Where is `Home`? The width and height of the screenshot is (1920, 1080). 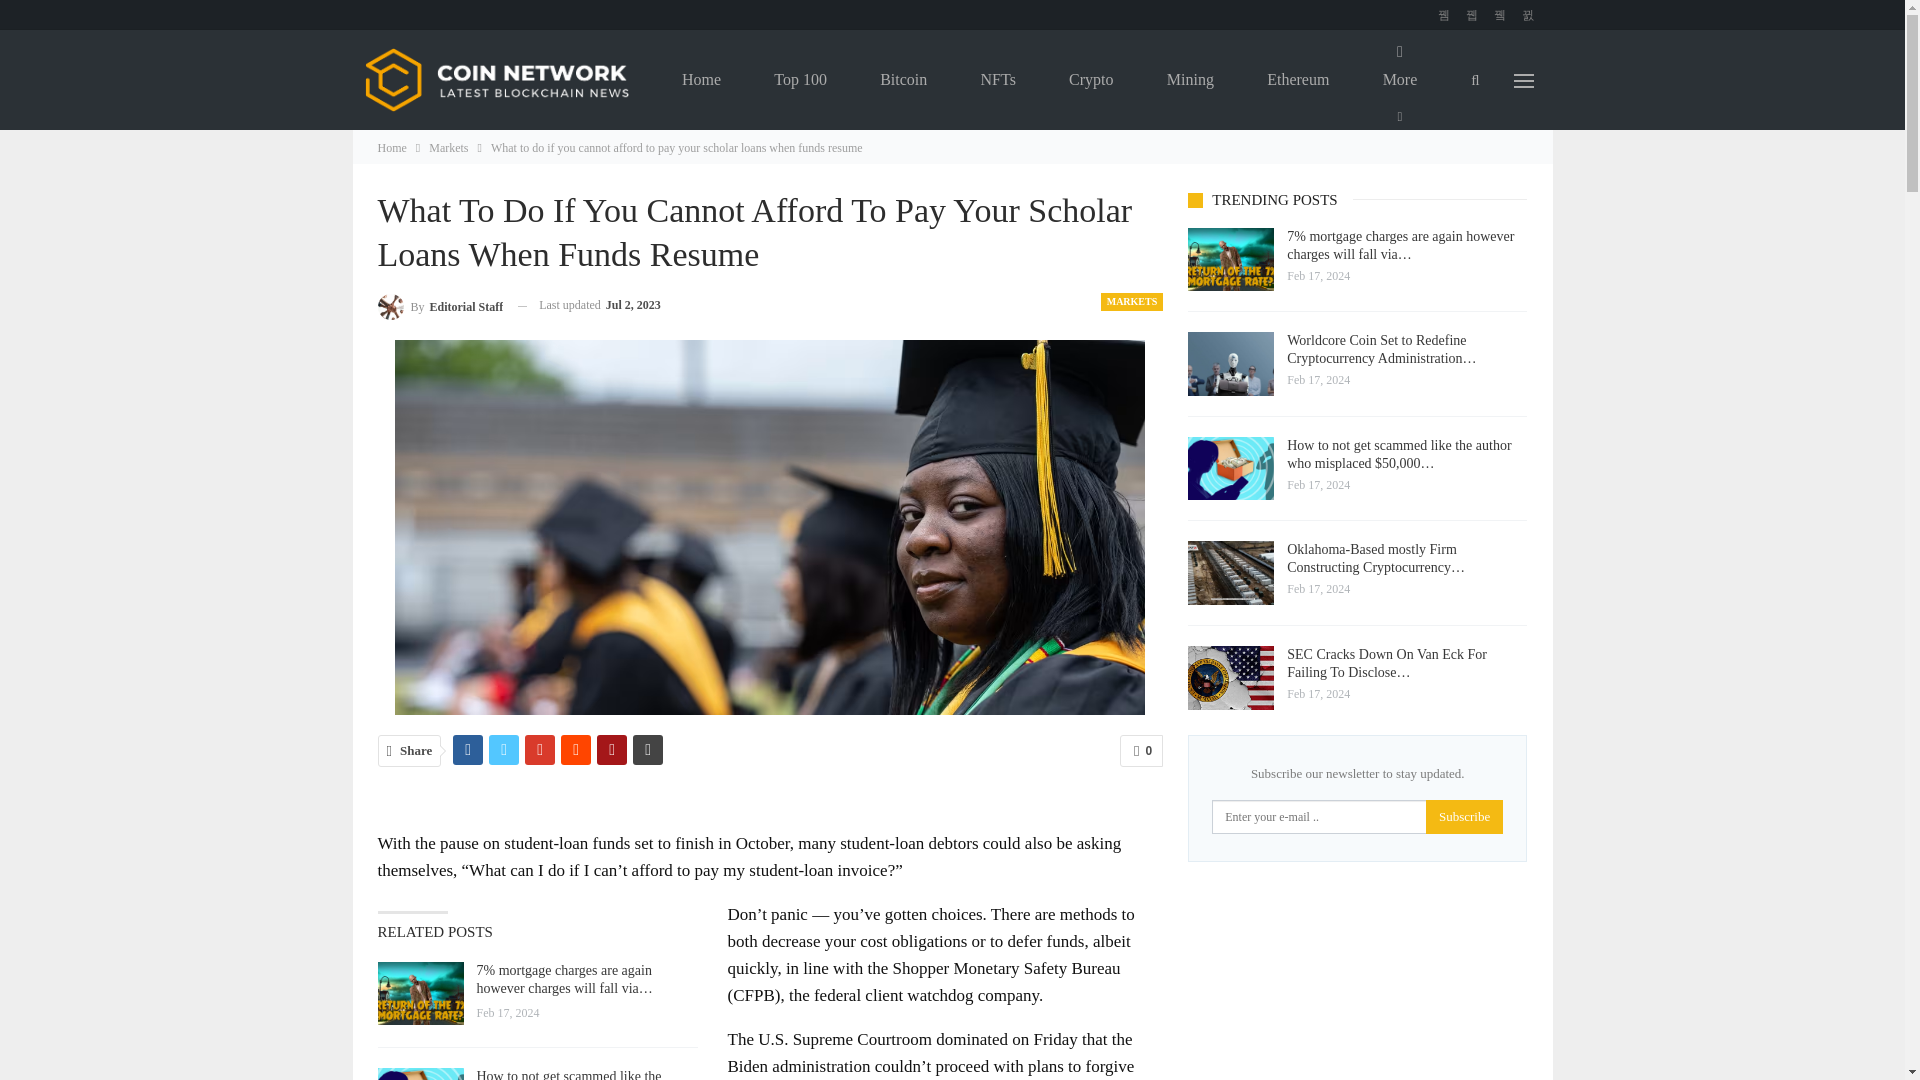
Home is located at coordinates (701, 80).